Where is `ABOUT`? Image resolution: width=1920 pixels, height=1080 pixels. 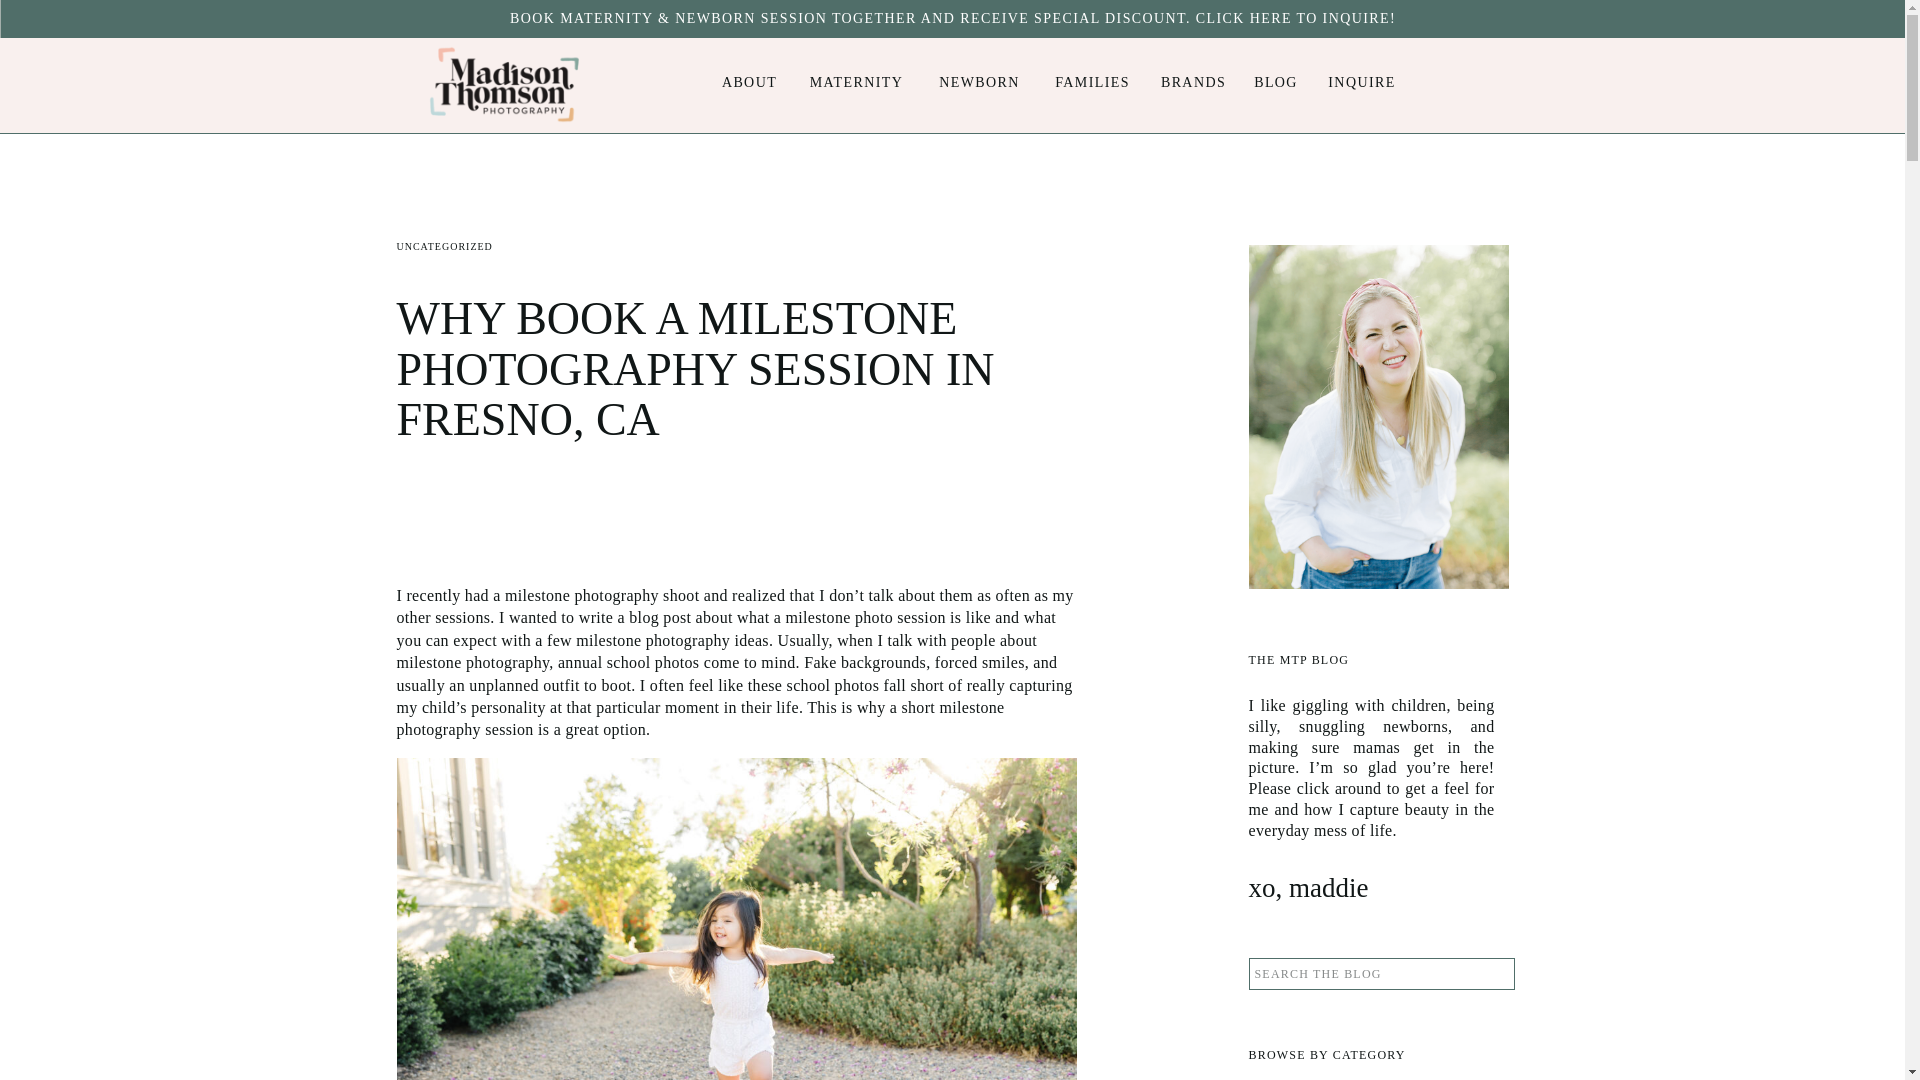
ABOUT is located at coordinates (748, 82).